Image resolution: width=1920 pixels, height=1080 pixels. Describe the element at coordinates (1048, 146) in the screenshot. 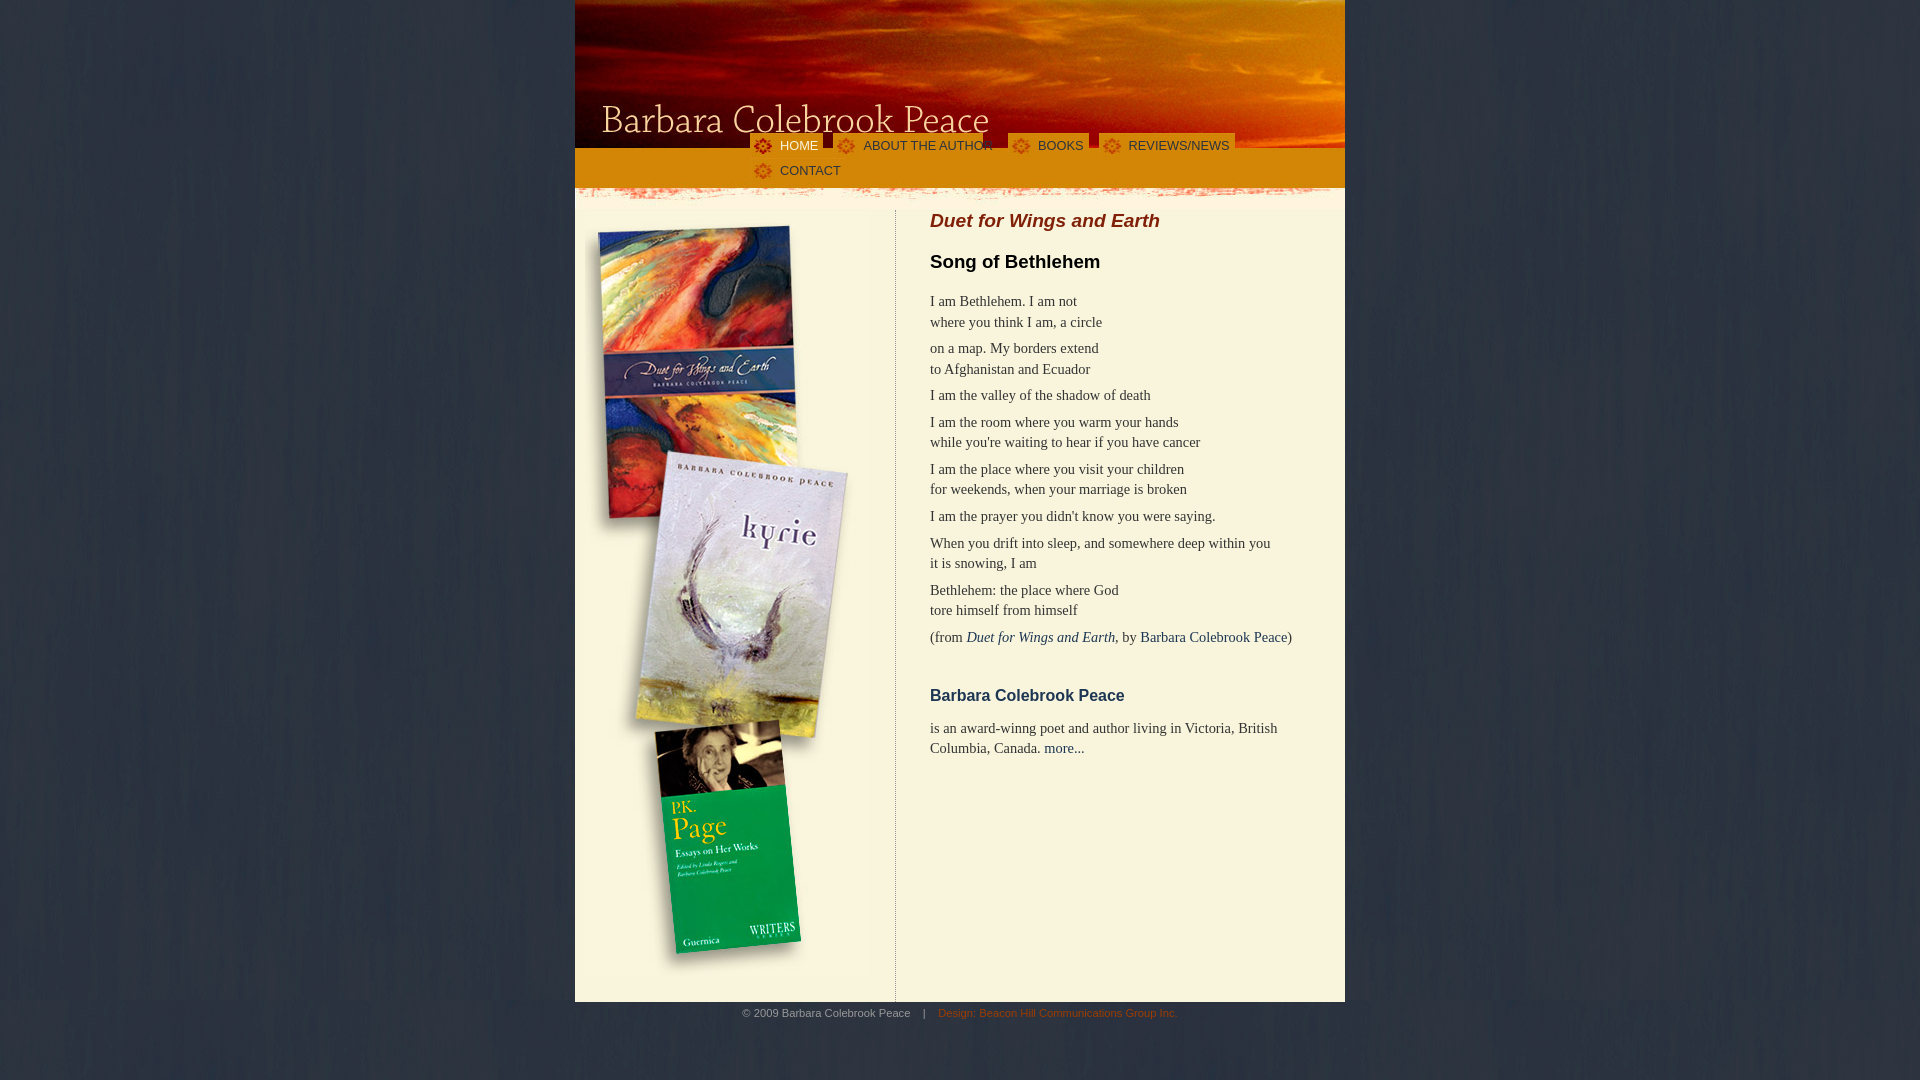

I see `BOOKS` at that location.